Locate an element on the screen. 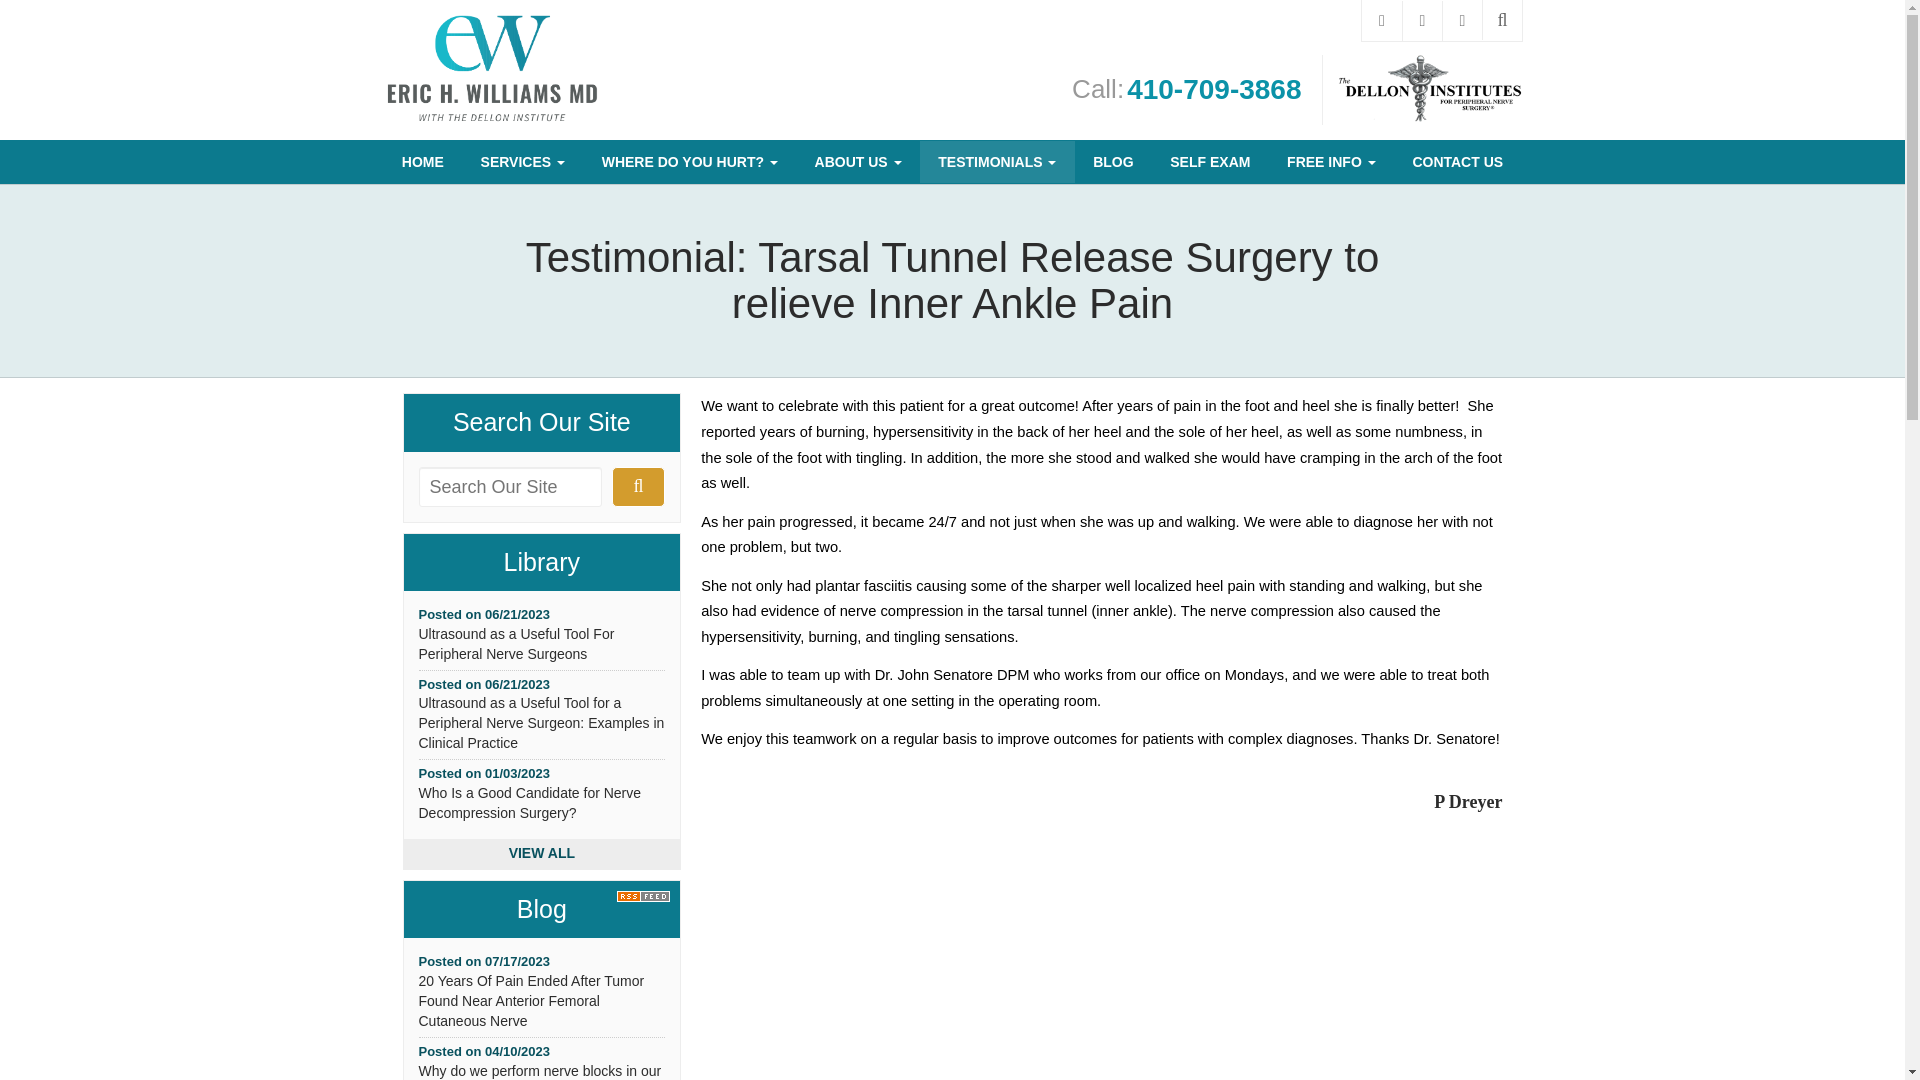 This screenshot has height=1080, width=1920. TESTIMONIALS is located at coordinates (997, 162).